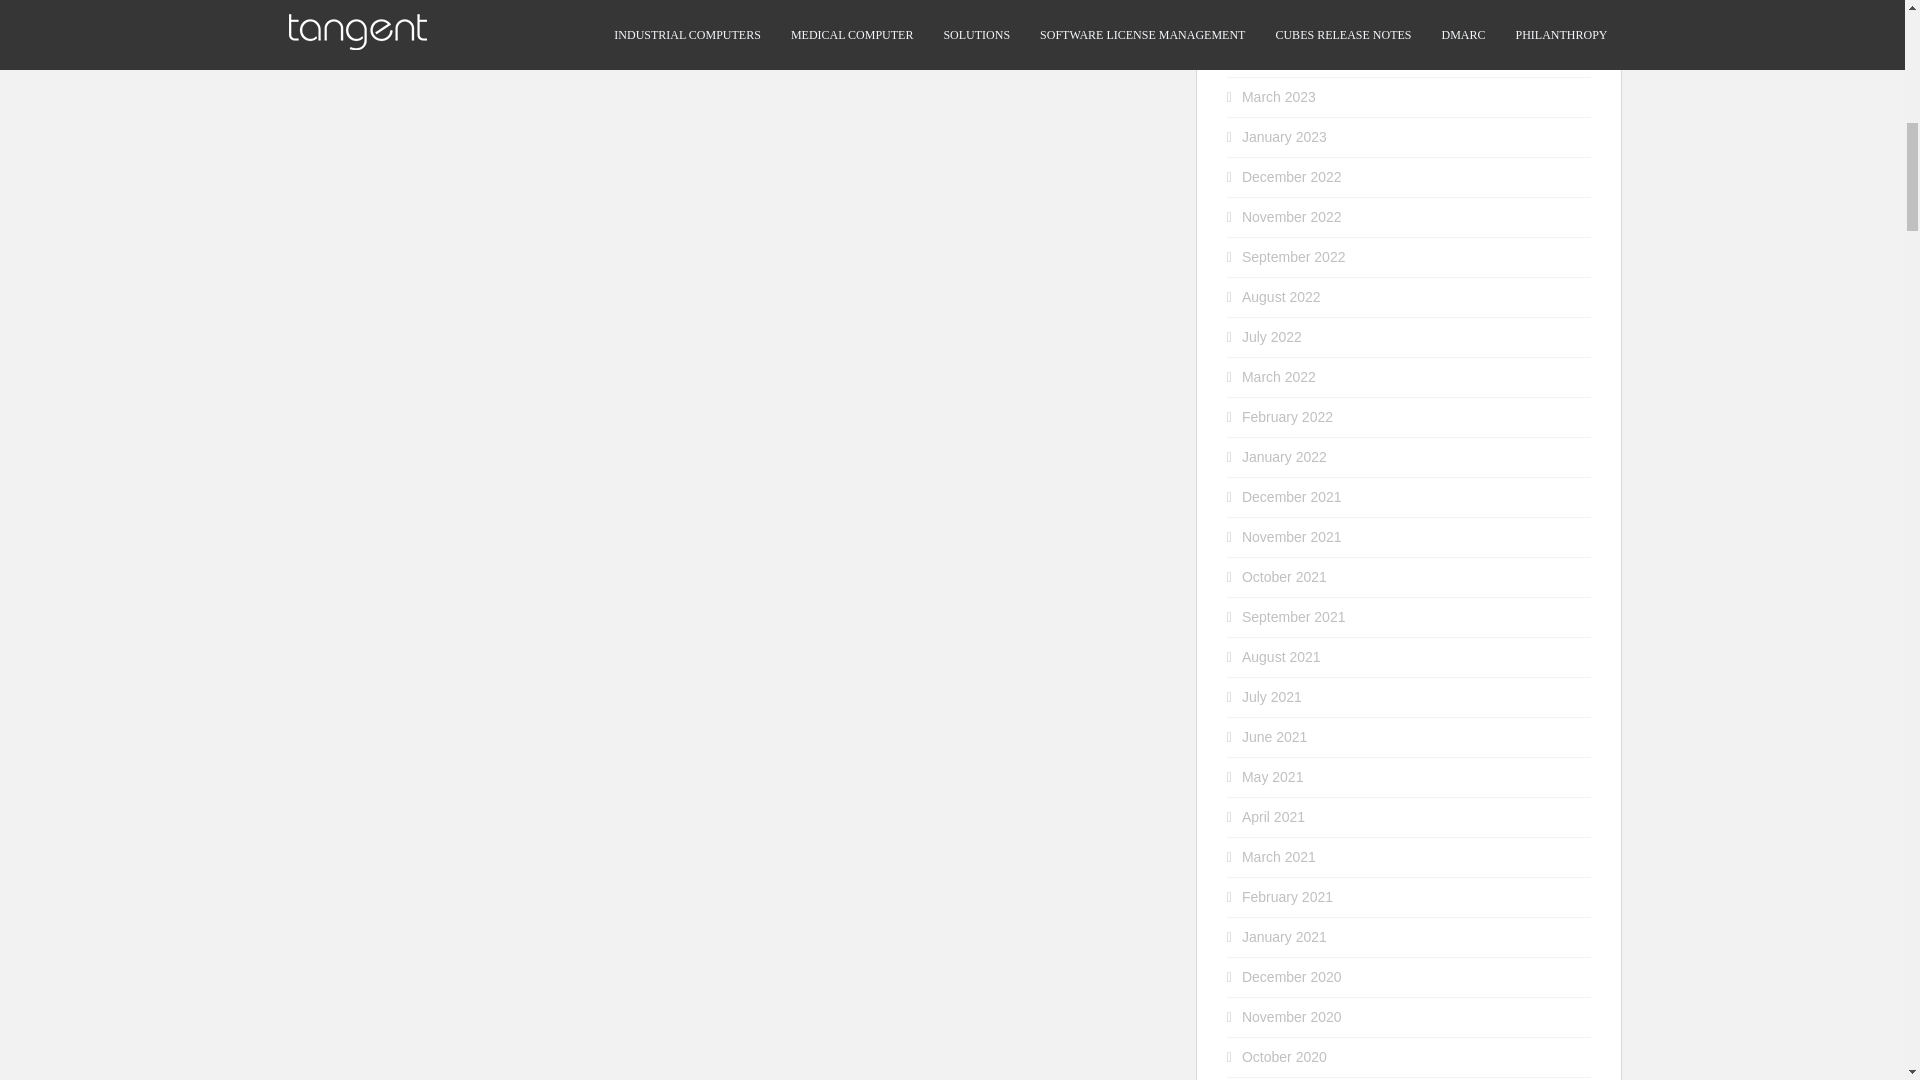 Image resolution: width=1920 pixels, height=1080 pixels. Describe the element at coordinates (1292, 176) in the screenshot. I see `December 2022` at that location.